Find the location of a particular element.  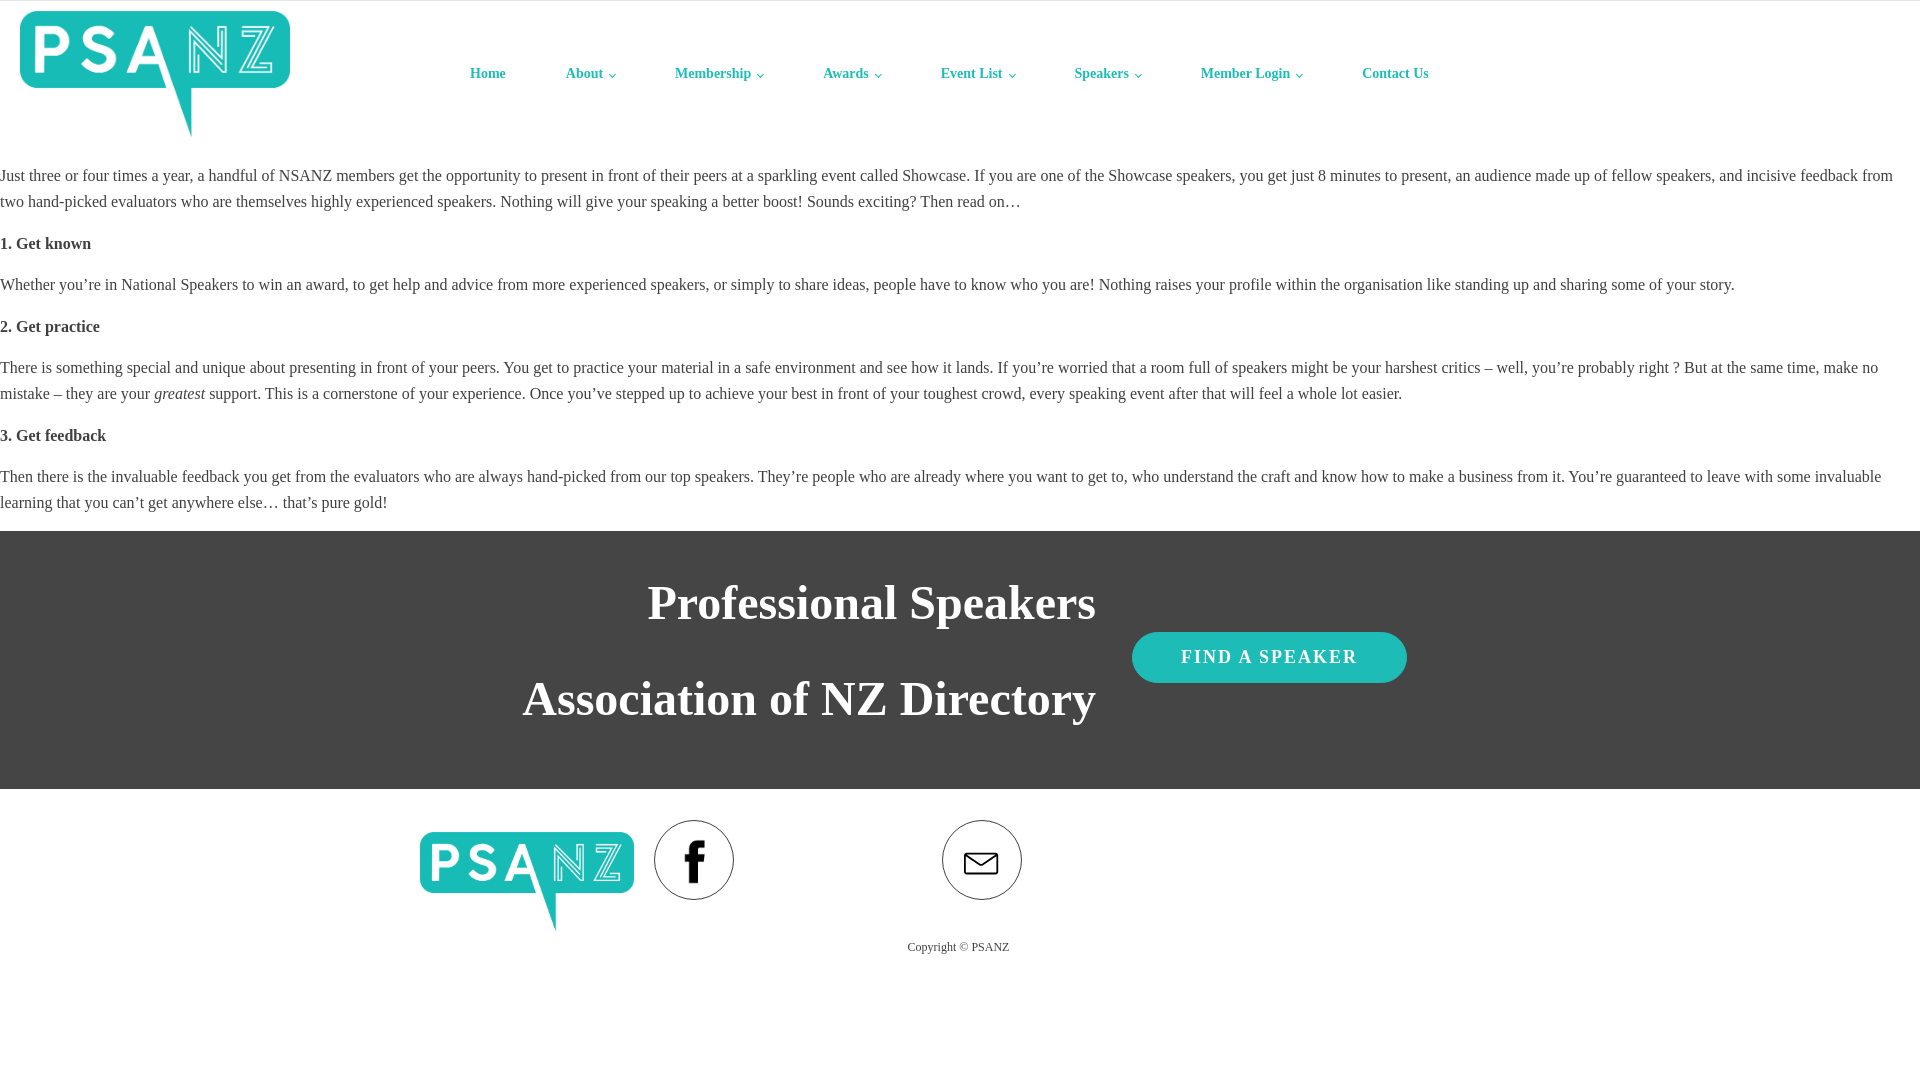

Home is located at coordinates (487, 74).